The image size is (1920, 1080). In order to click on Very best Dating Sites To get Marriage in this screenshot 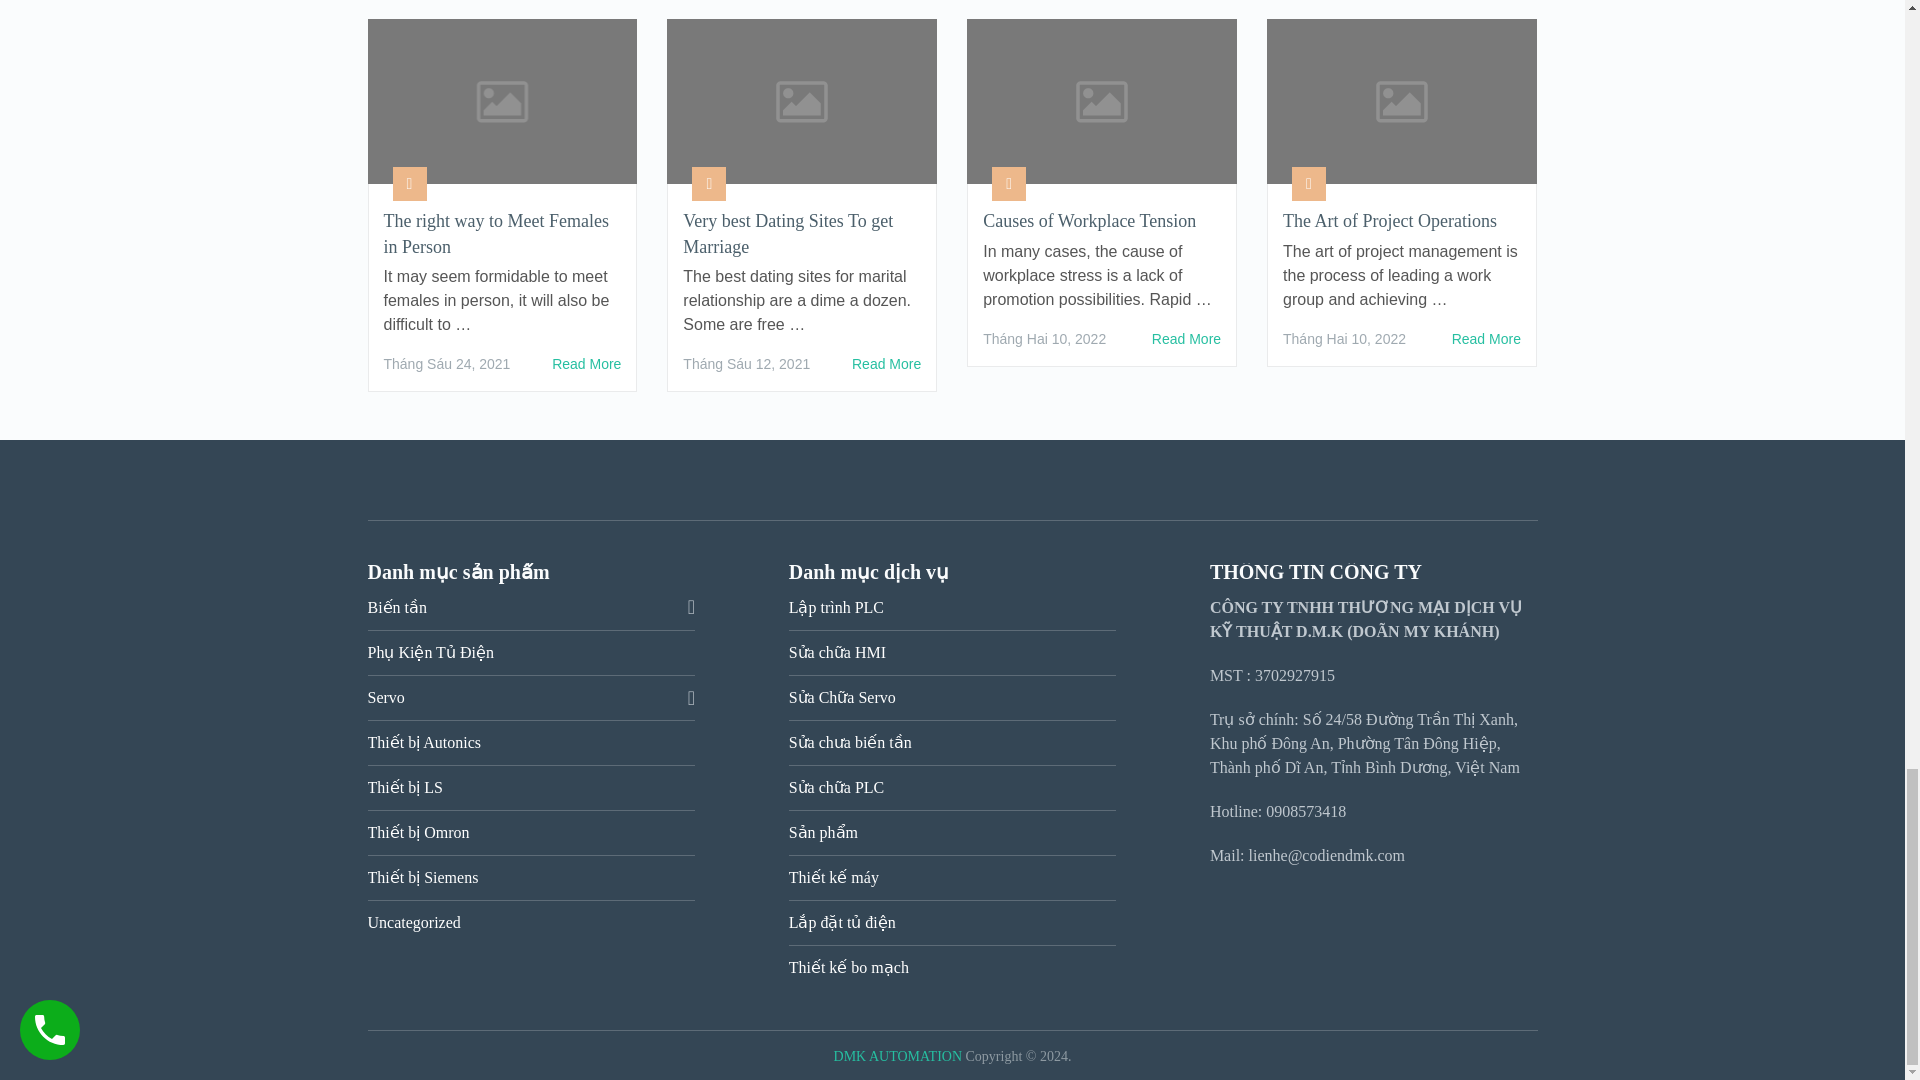, I will do `click(886, 364)`.